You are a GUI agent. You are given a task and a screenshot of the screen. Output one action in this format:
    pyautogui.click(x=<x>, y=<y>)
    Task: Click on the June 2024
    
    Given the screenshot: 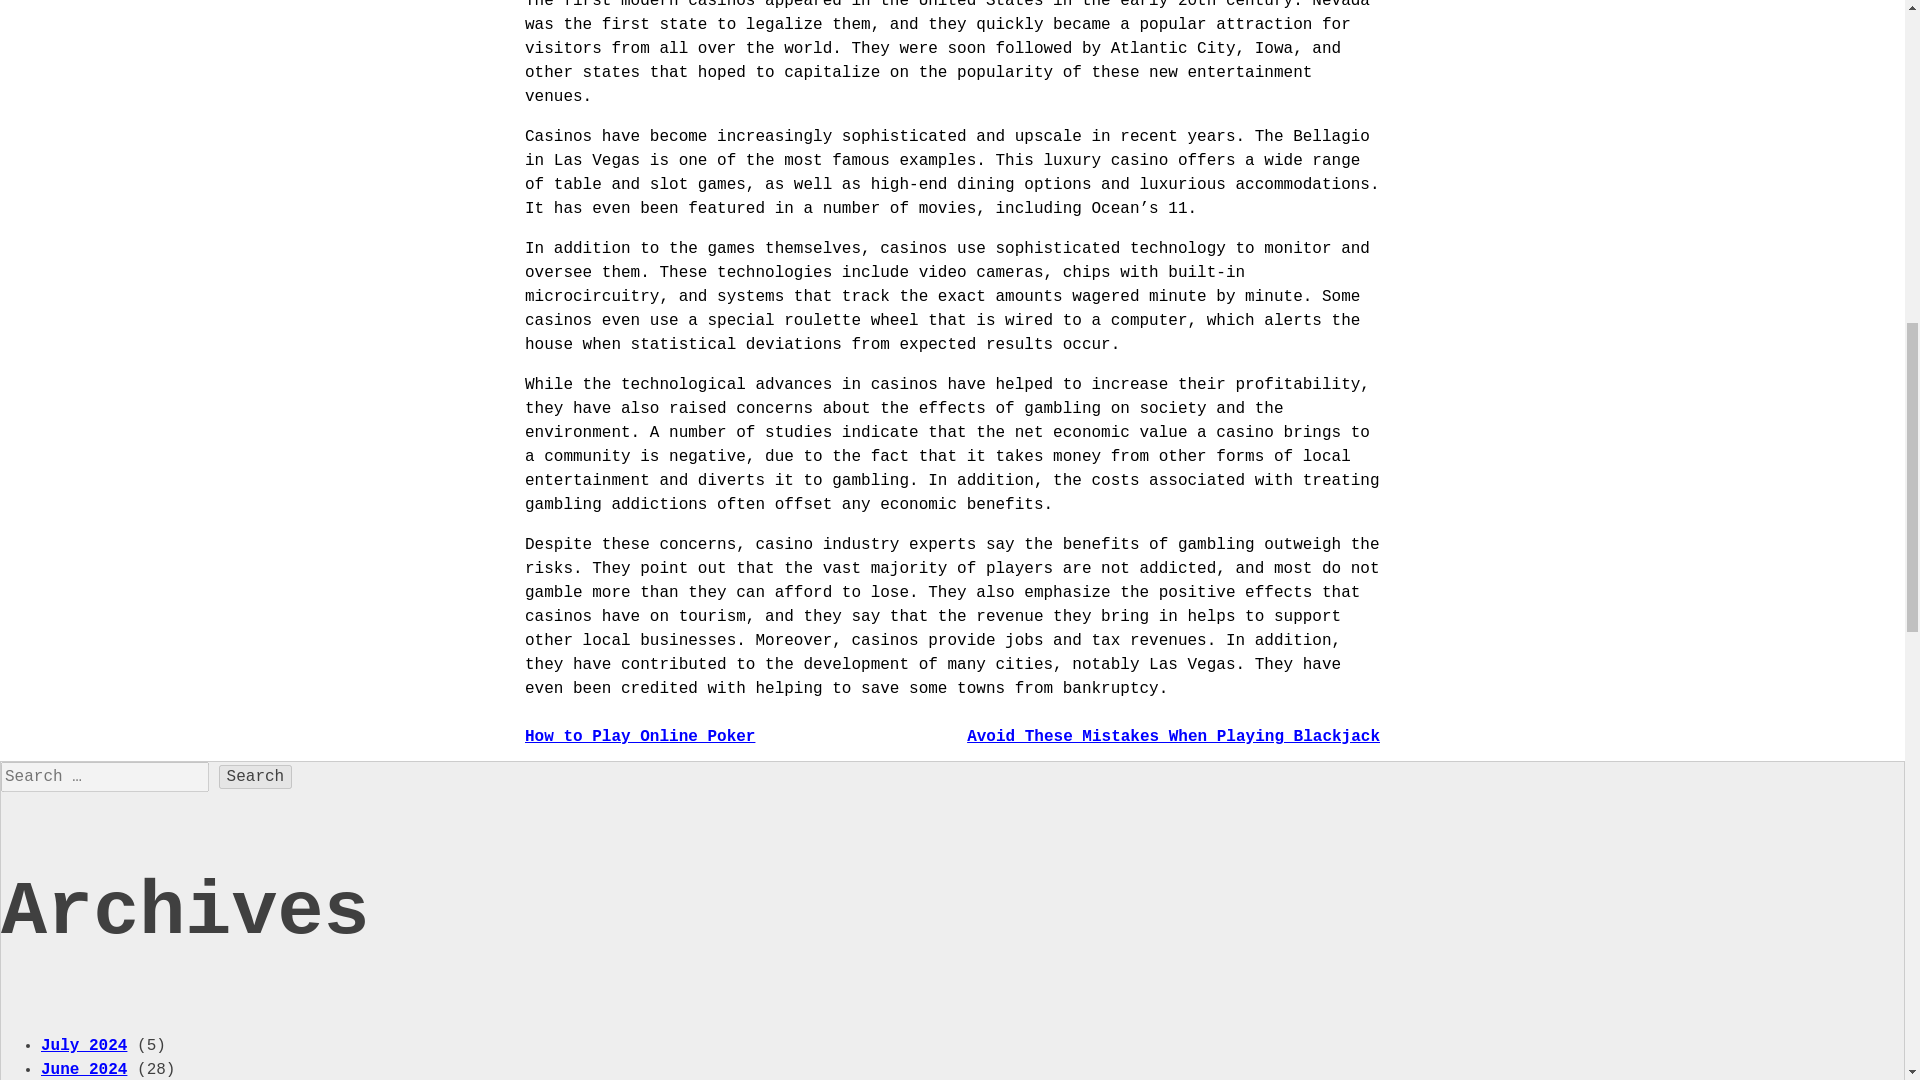 What is the action you would take?
    pyautogui.click(x=83, y=1069)
    